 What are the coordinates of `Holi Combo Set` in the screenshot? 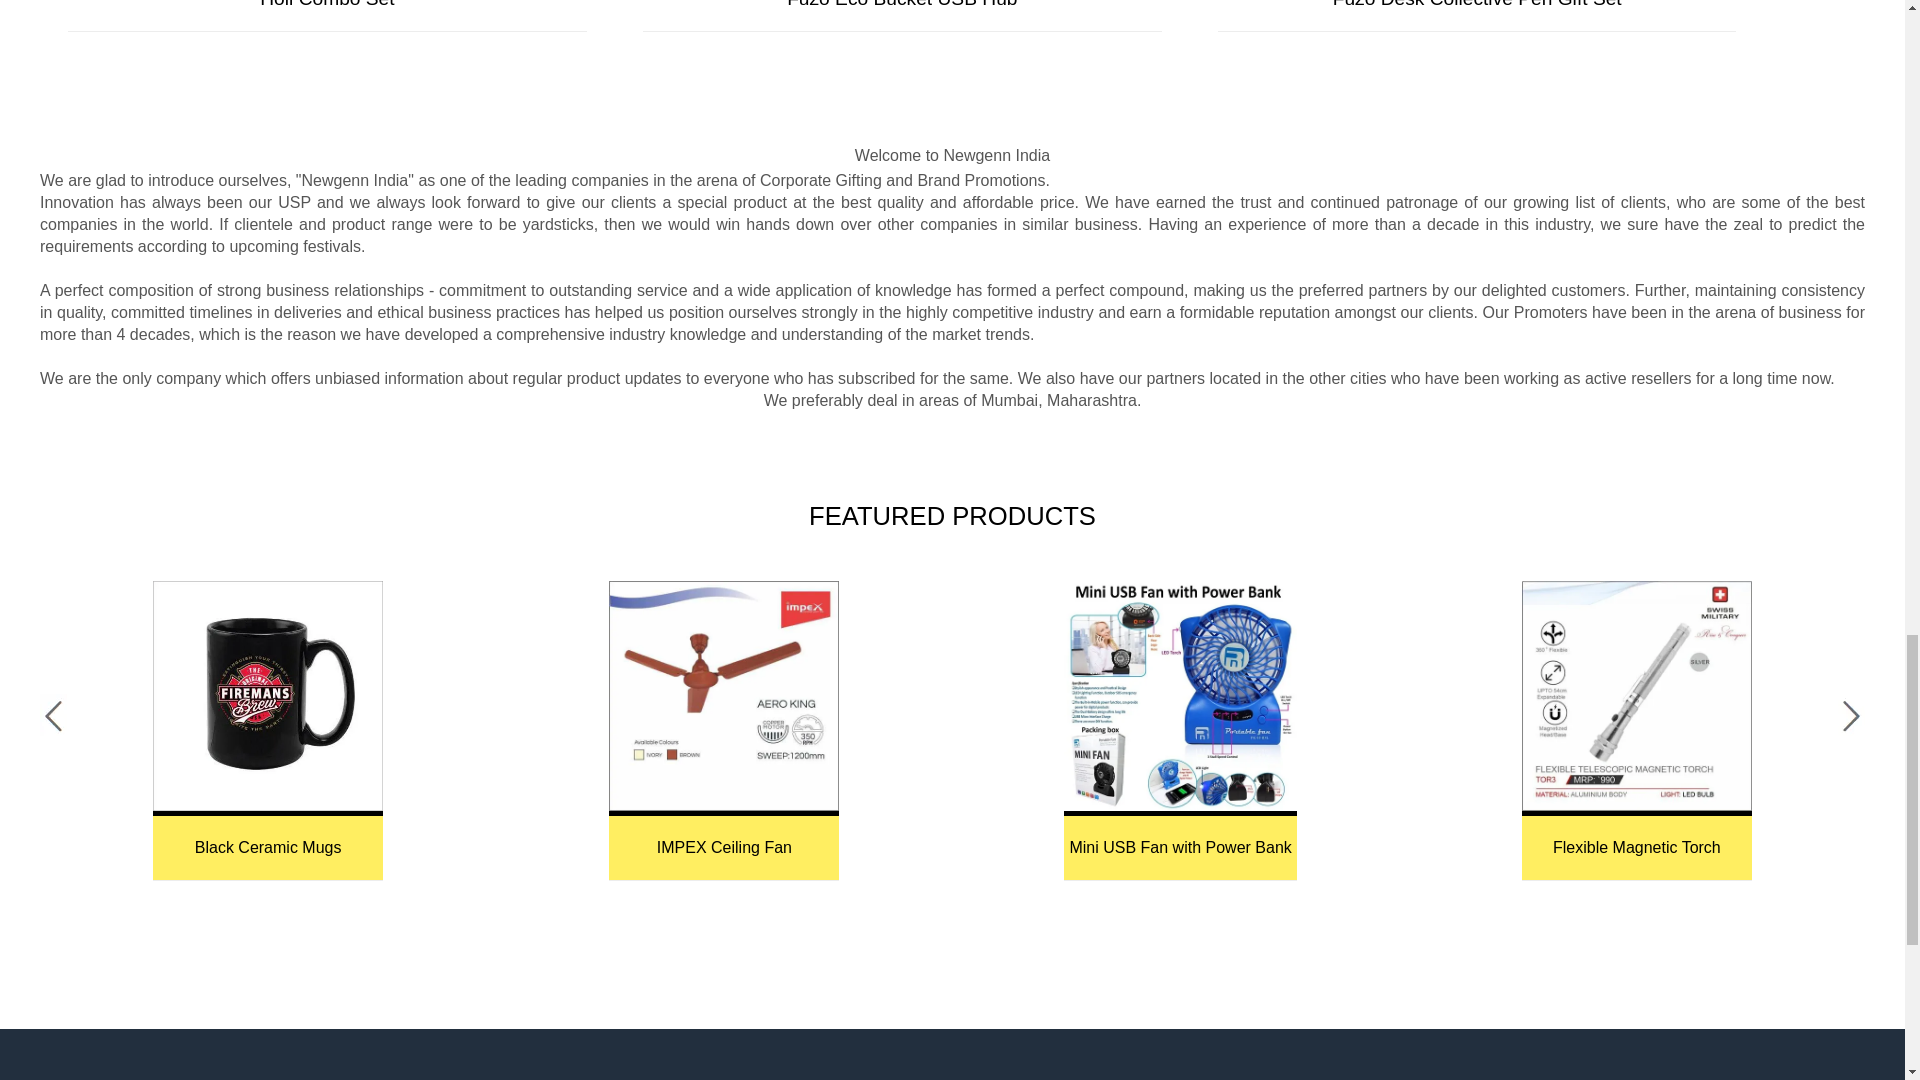 It's located at (326, 5).